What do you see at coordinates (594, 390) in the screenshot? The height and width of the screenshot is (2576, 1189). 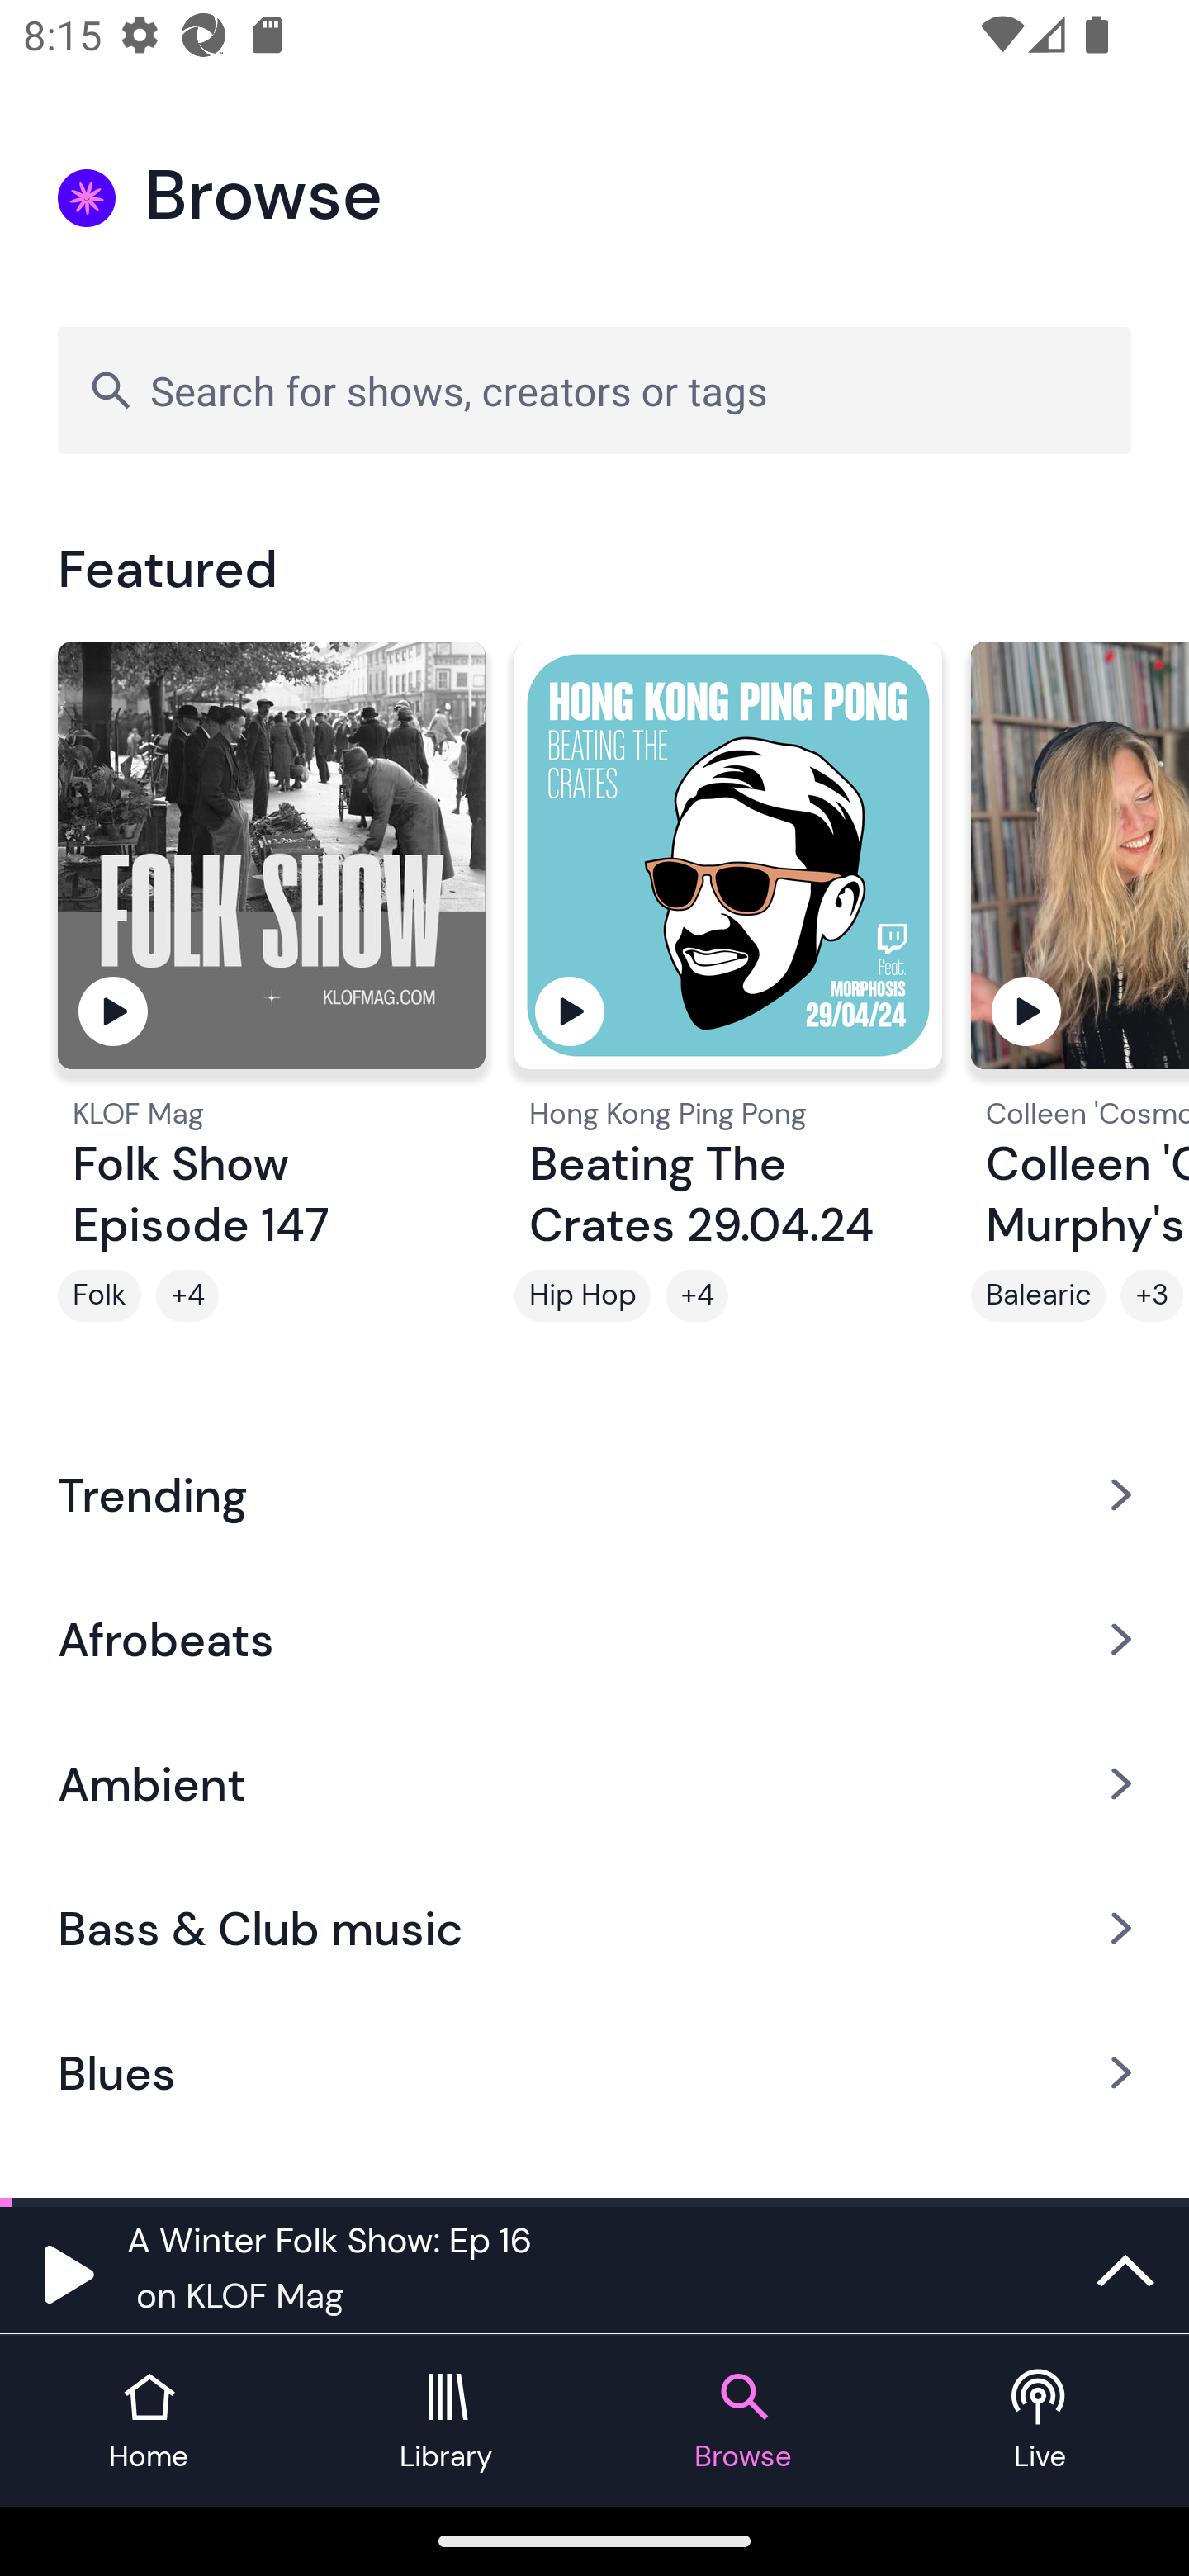 I see `Search for shows, creators or tags` at bounding box center [594, 390].